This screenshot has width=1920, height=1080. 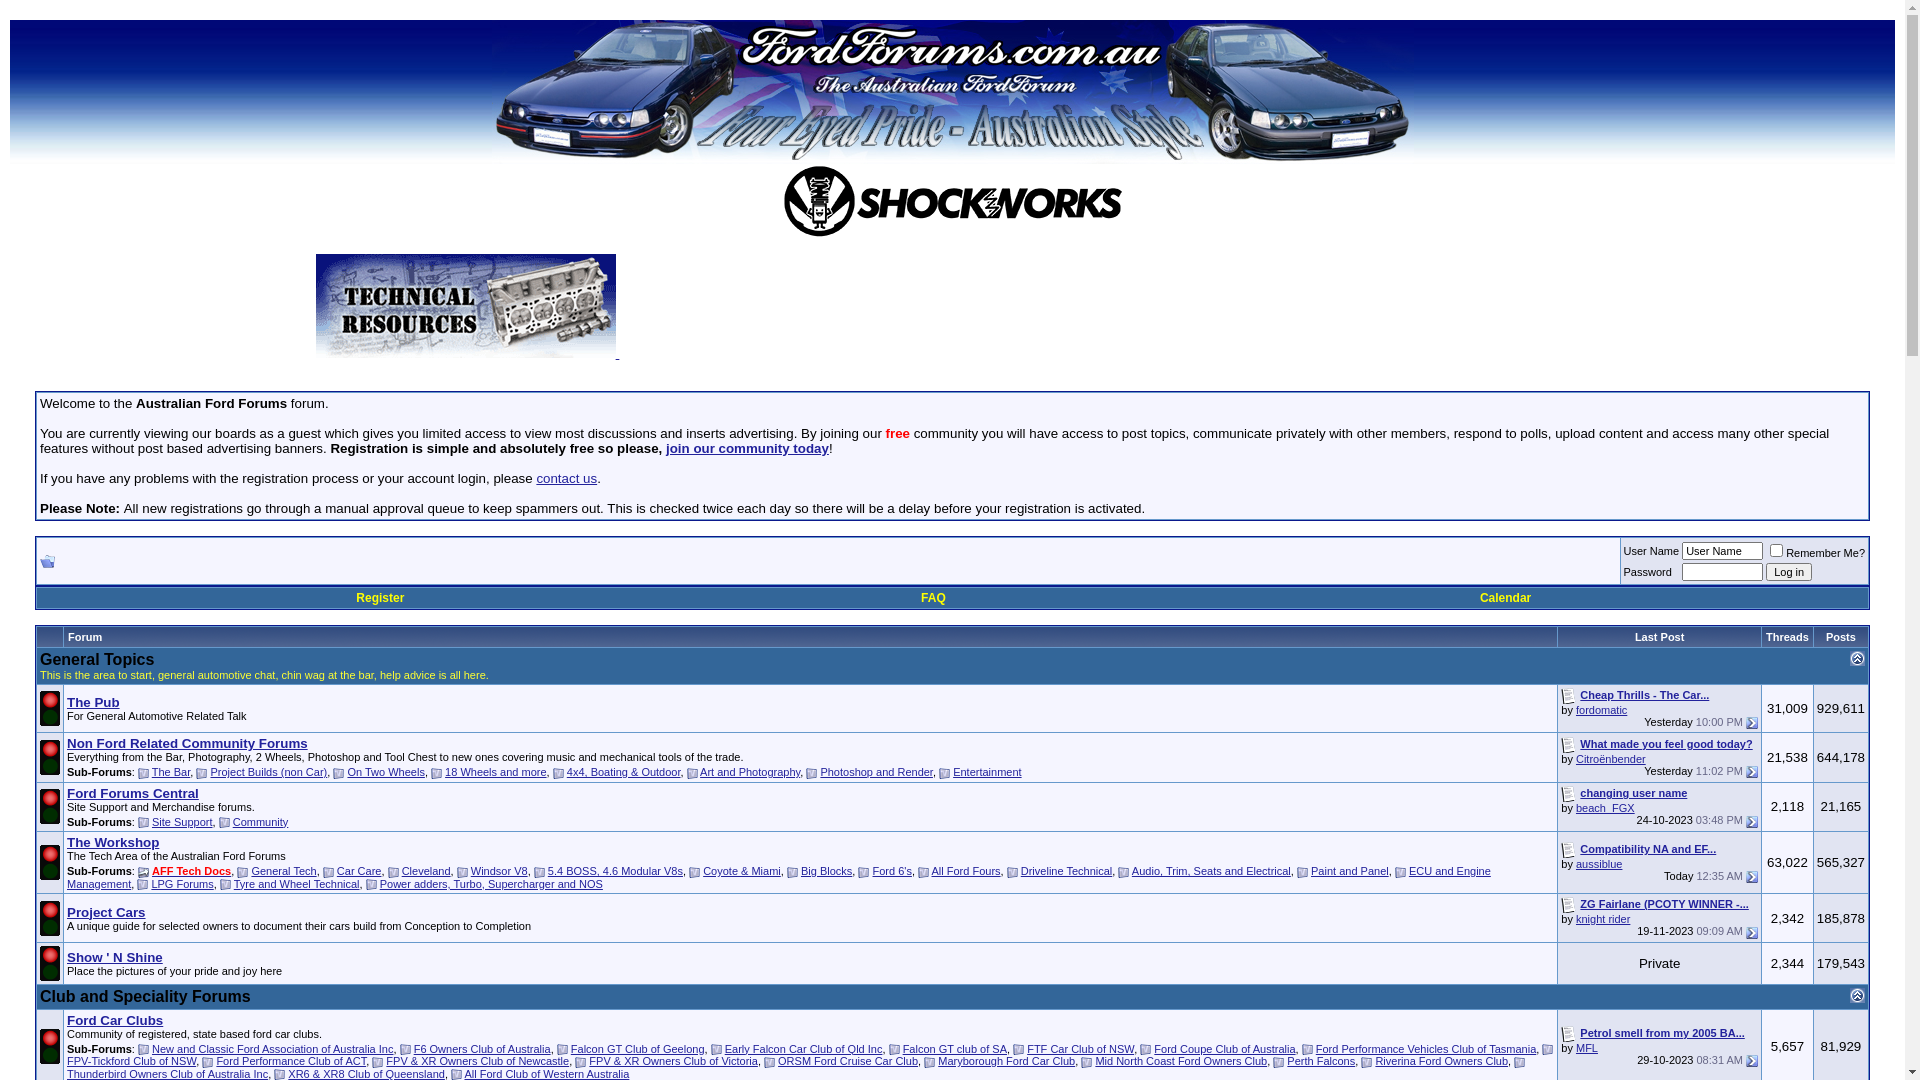 I want to click on Go to last post, so click(x=1752, y=876).